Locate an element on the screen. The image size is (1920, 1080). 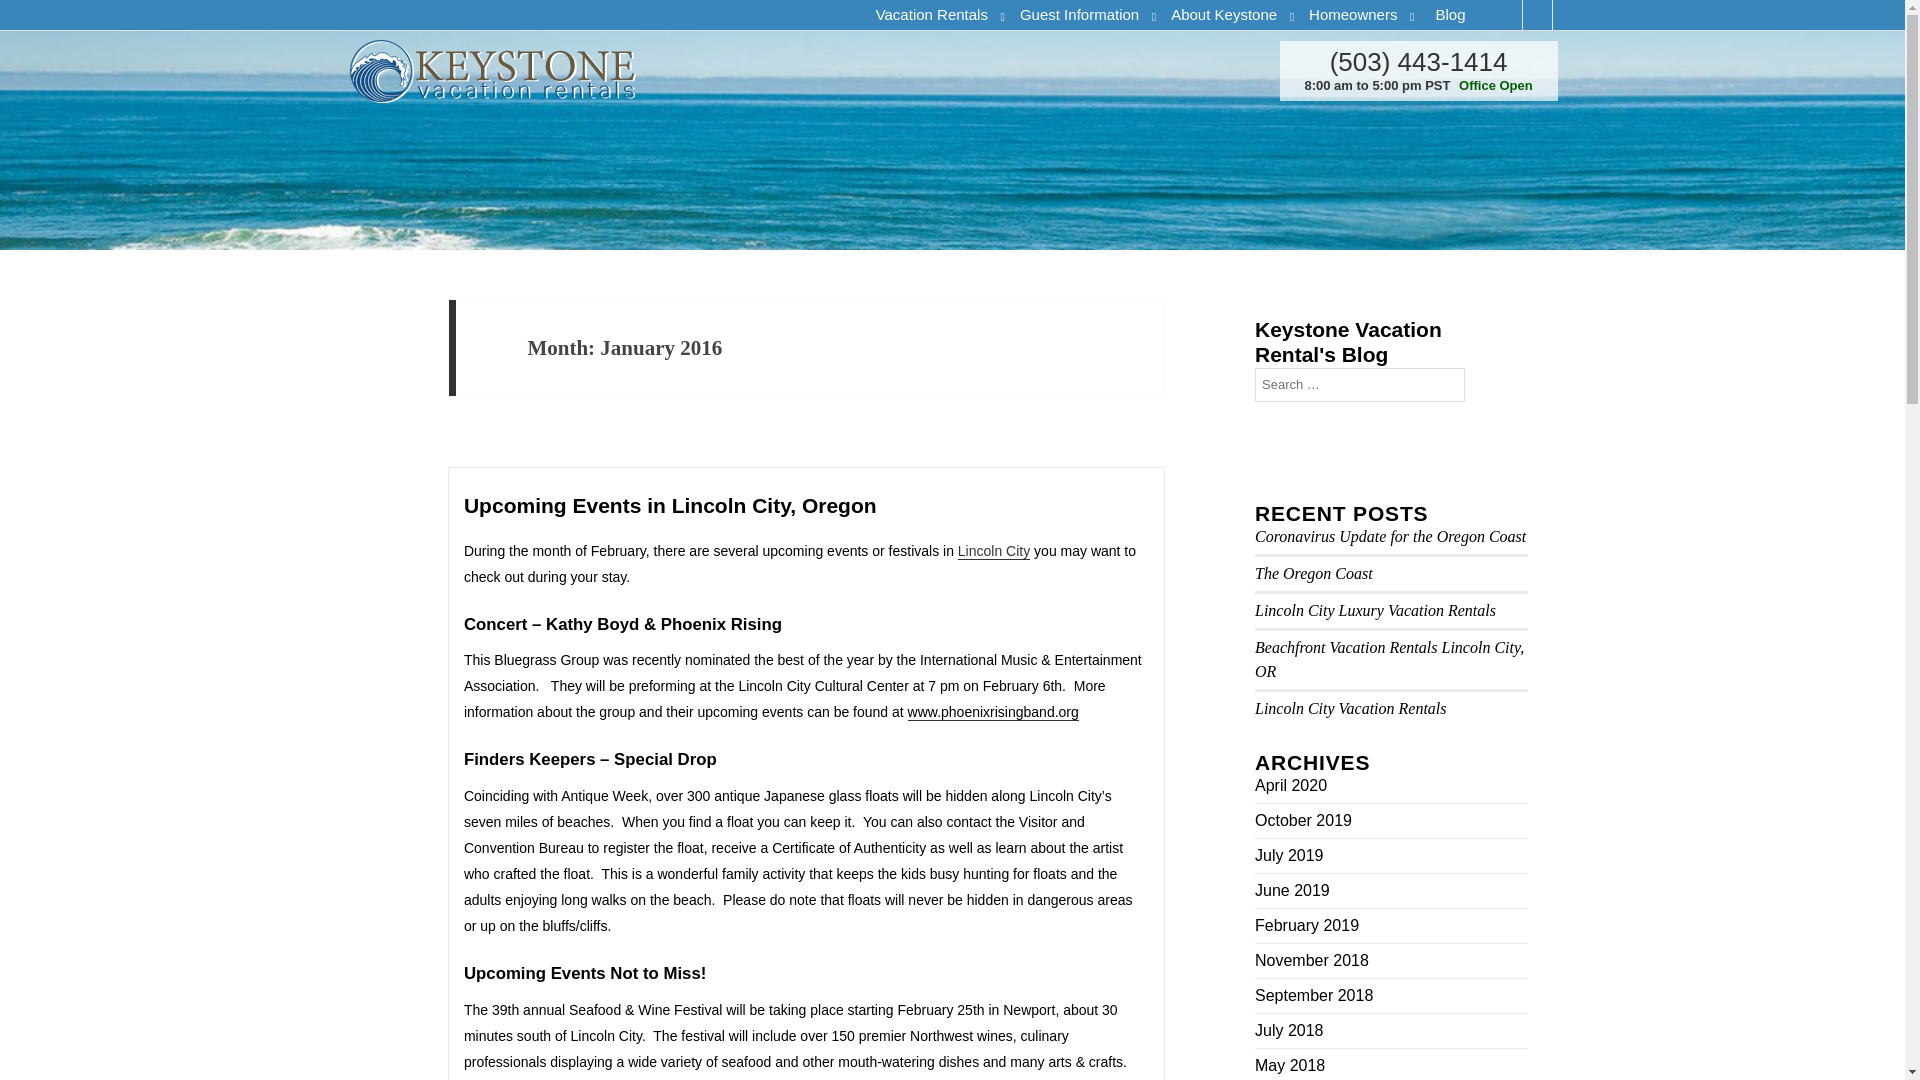
Homeowners is located at coordinates (1358, 15).